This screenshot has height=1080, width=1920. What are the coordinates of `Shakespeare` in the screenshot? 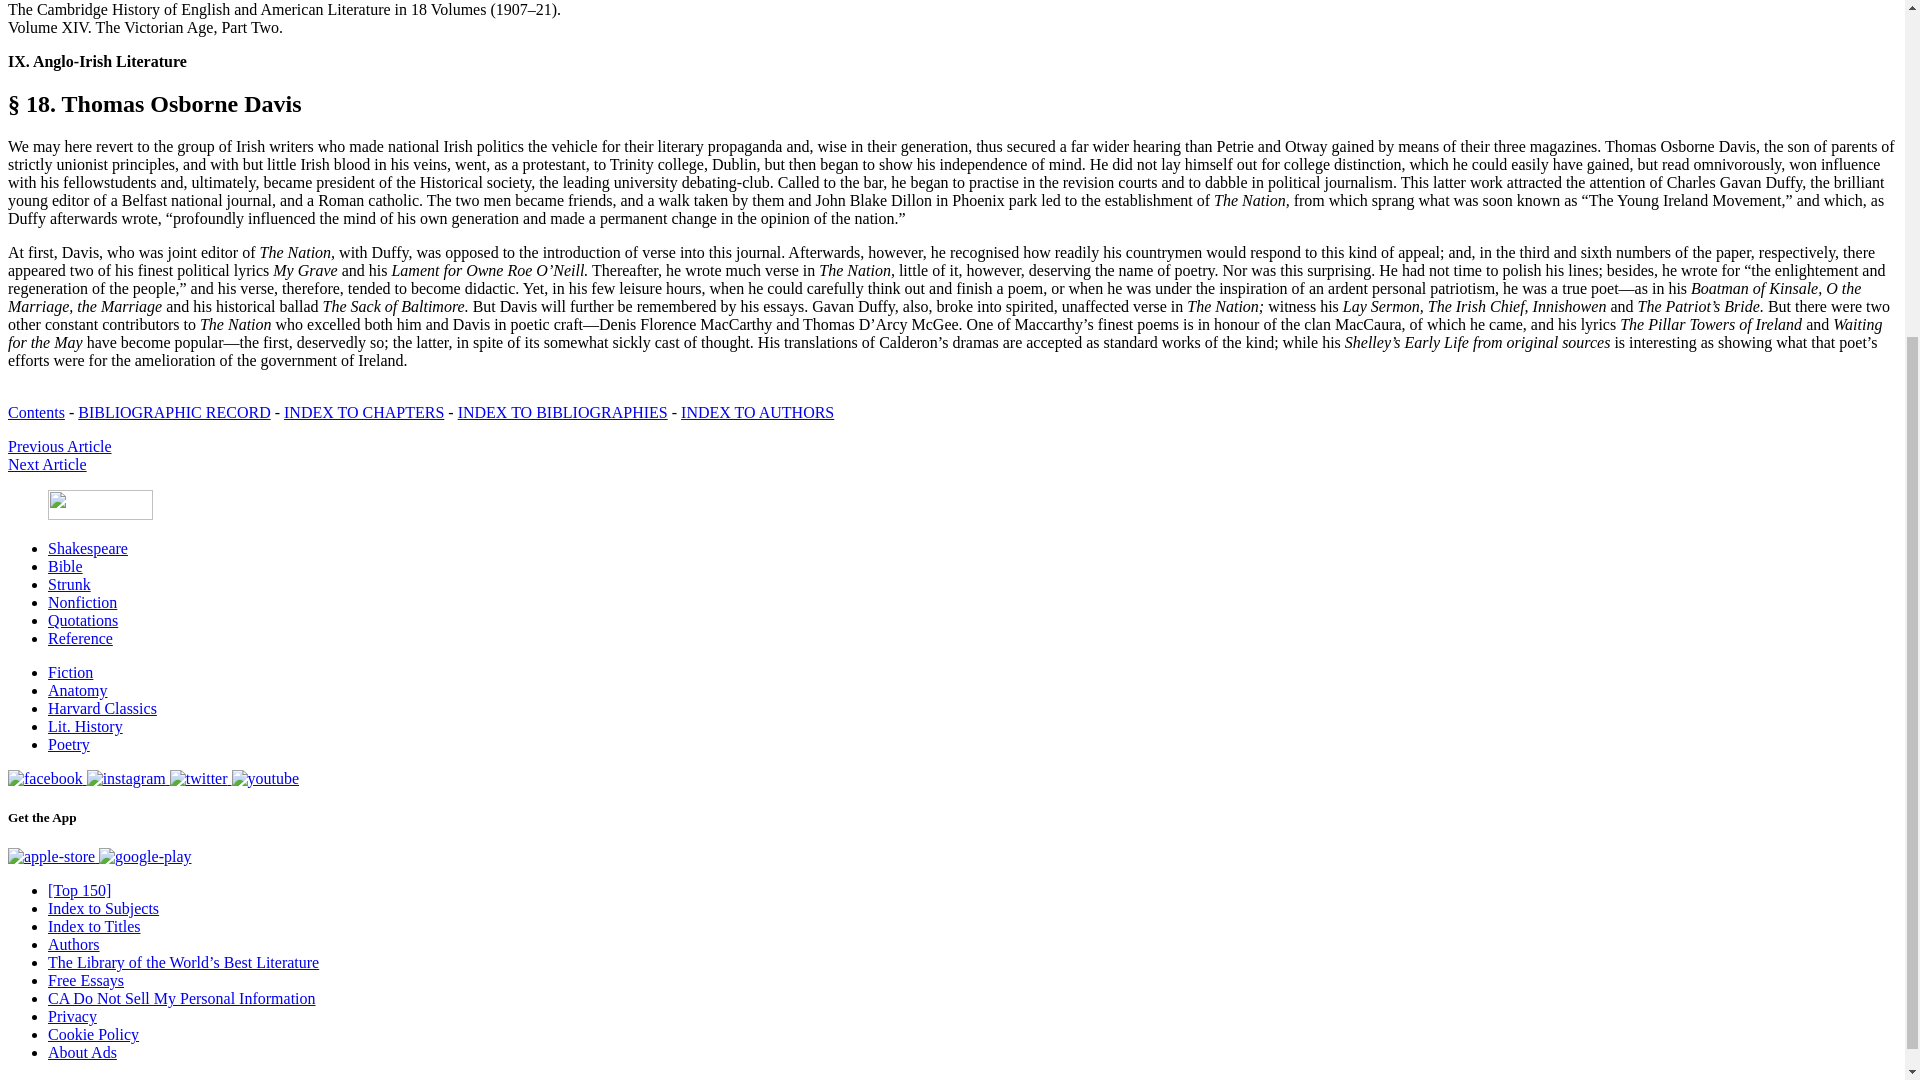 It's located at (88, 548).